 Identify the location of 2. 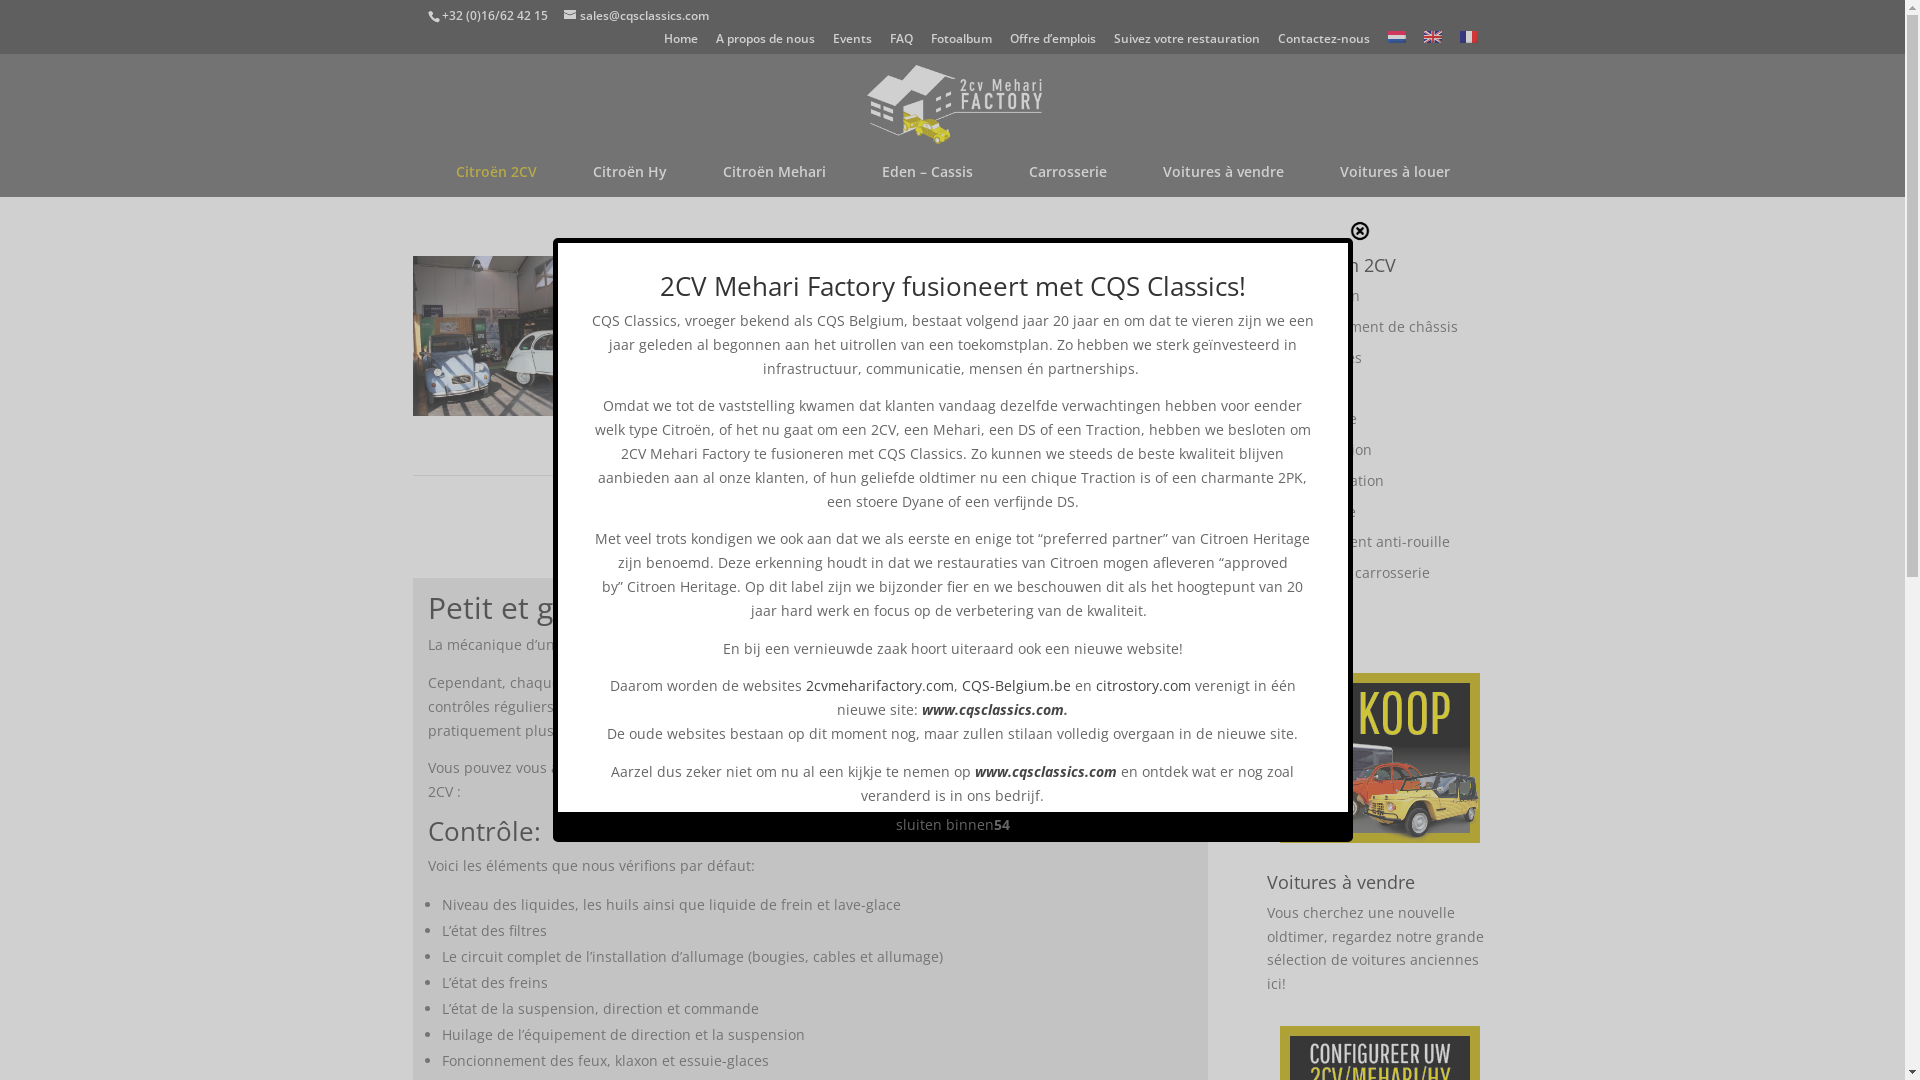
(1096, 498).